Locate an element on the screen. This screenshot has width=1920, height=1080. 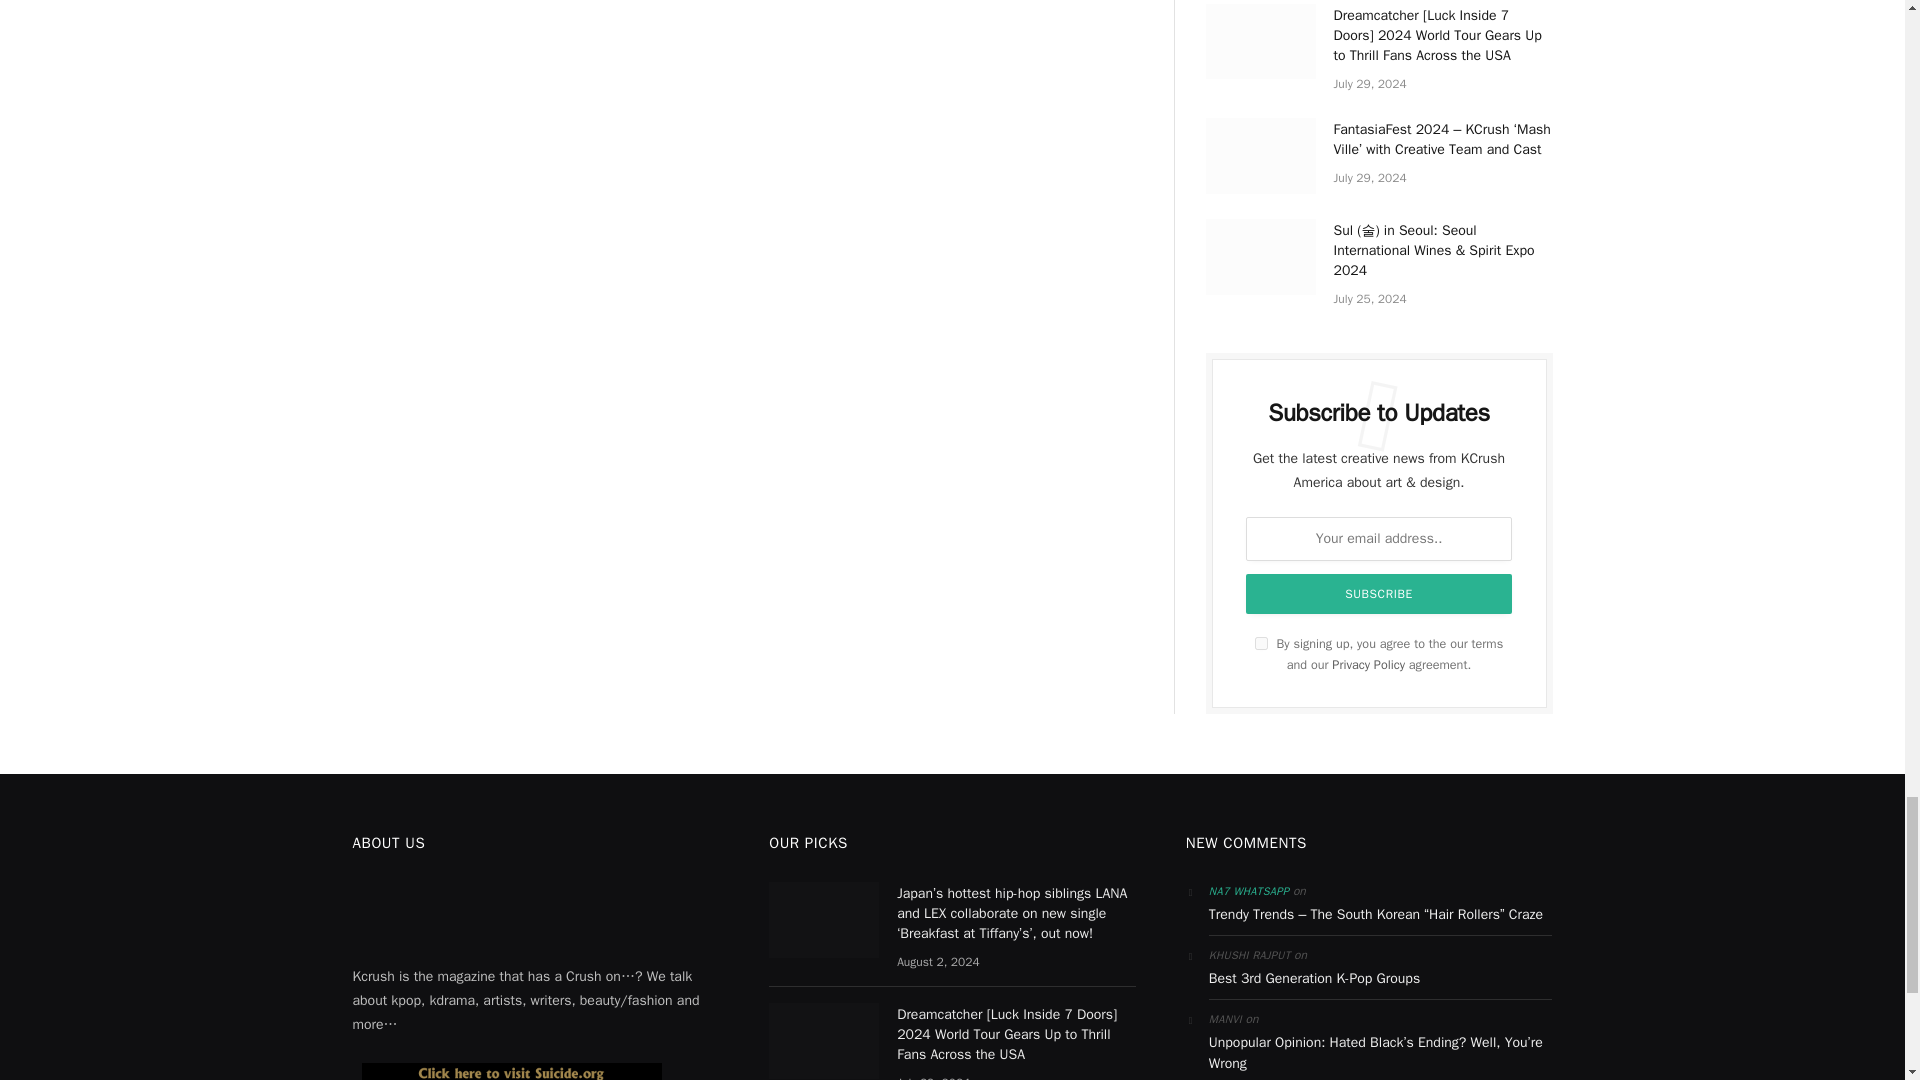
Subscribe is located at coordinates (1379, 594).